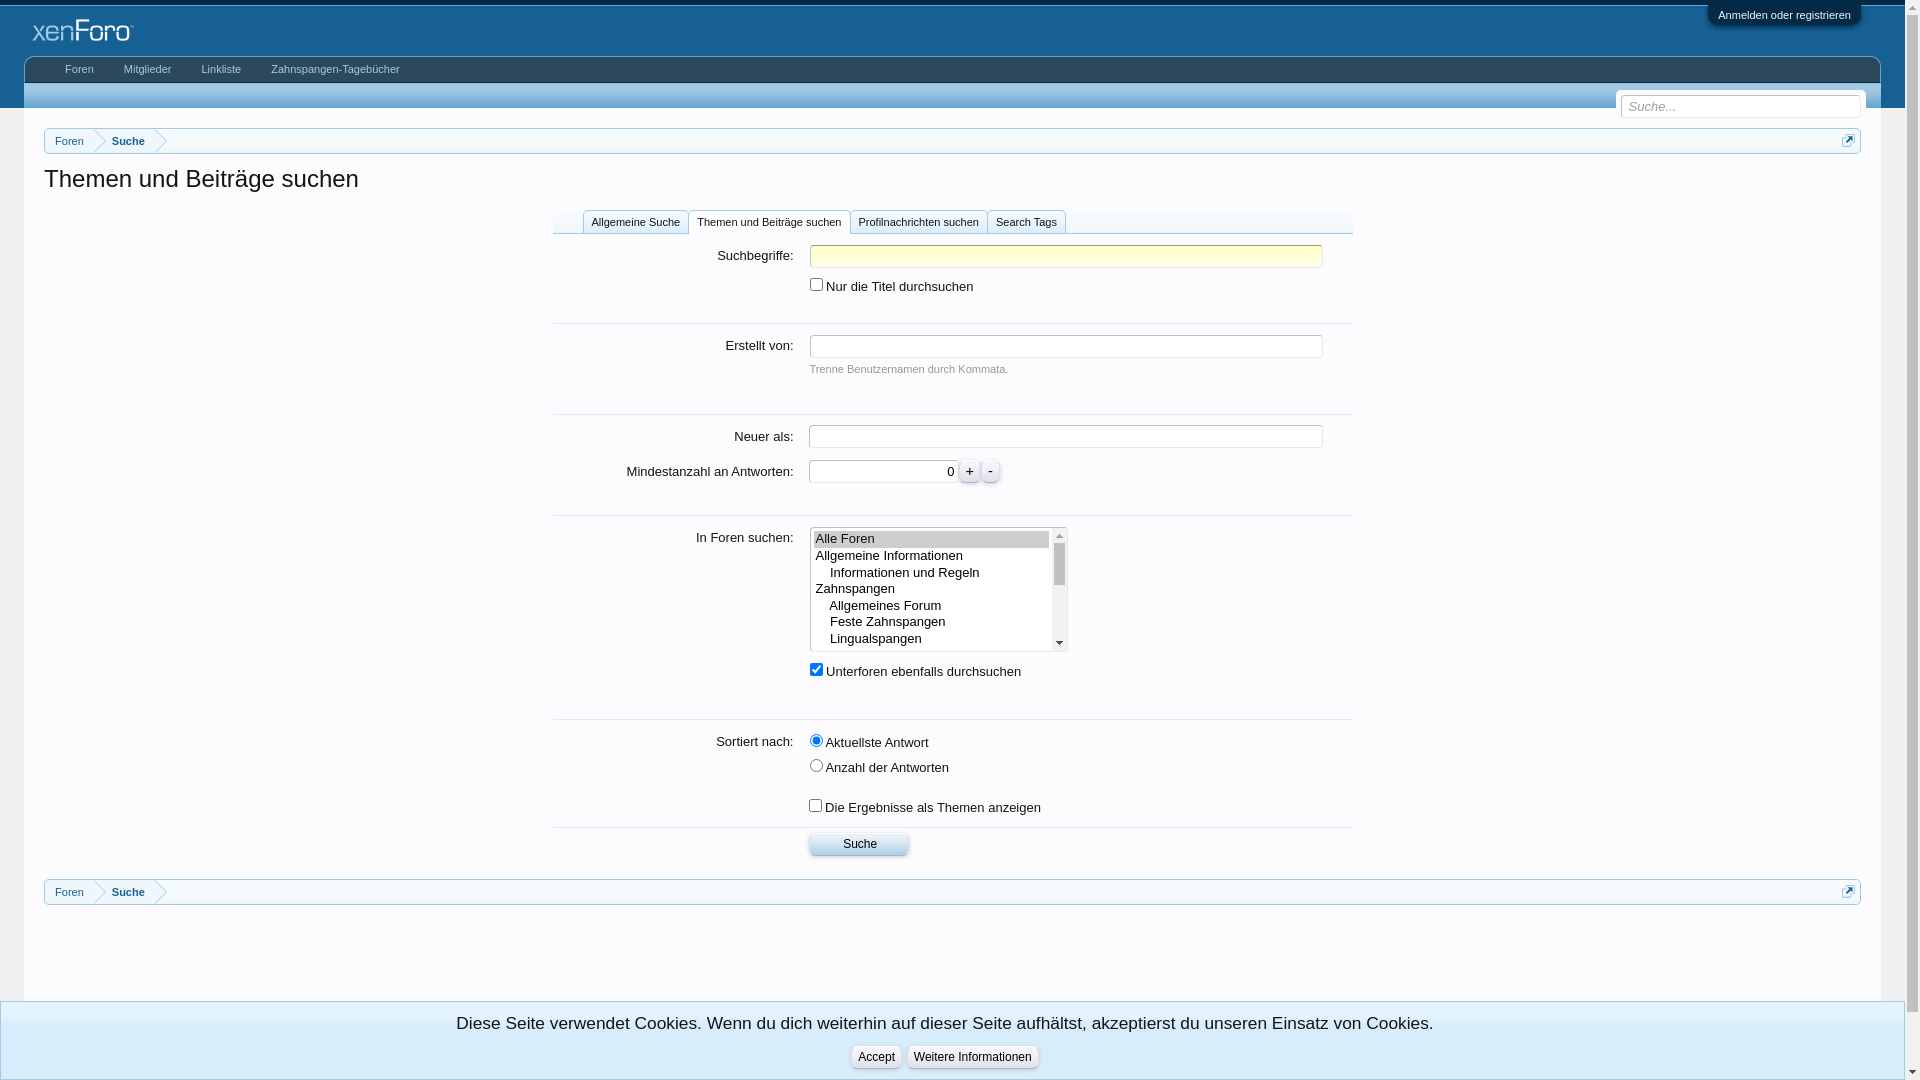  Describe the element at coordinates (80, 70) in the screenshot. I see `Foren` at that location.